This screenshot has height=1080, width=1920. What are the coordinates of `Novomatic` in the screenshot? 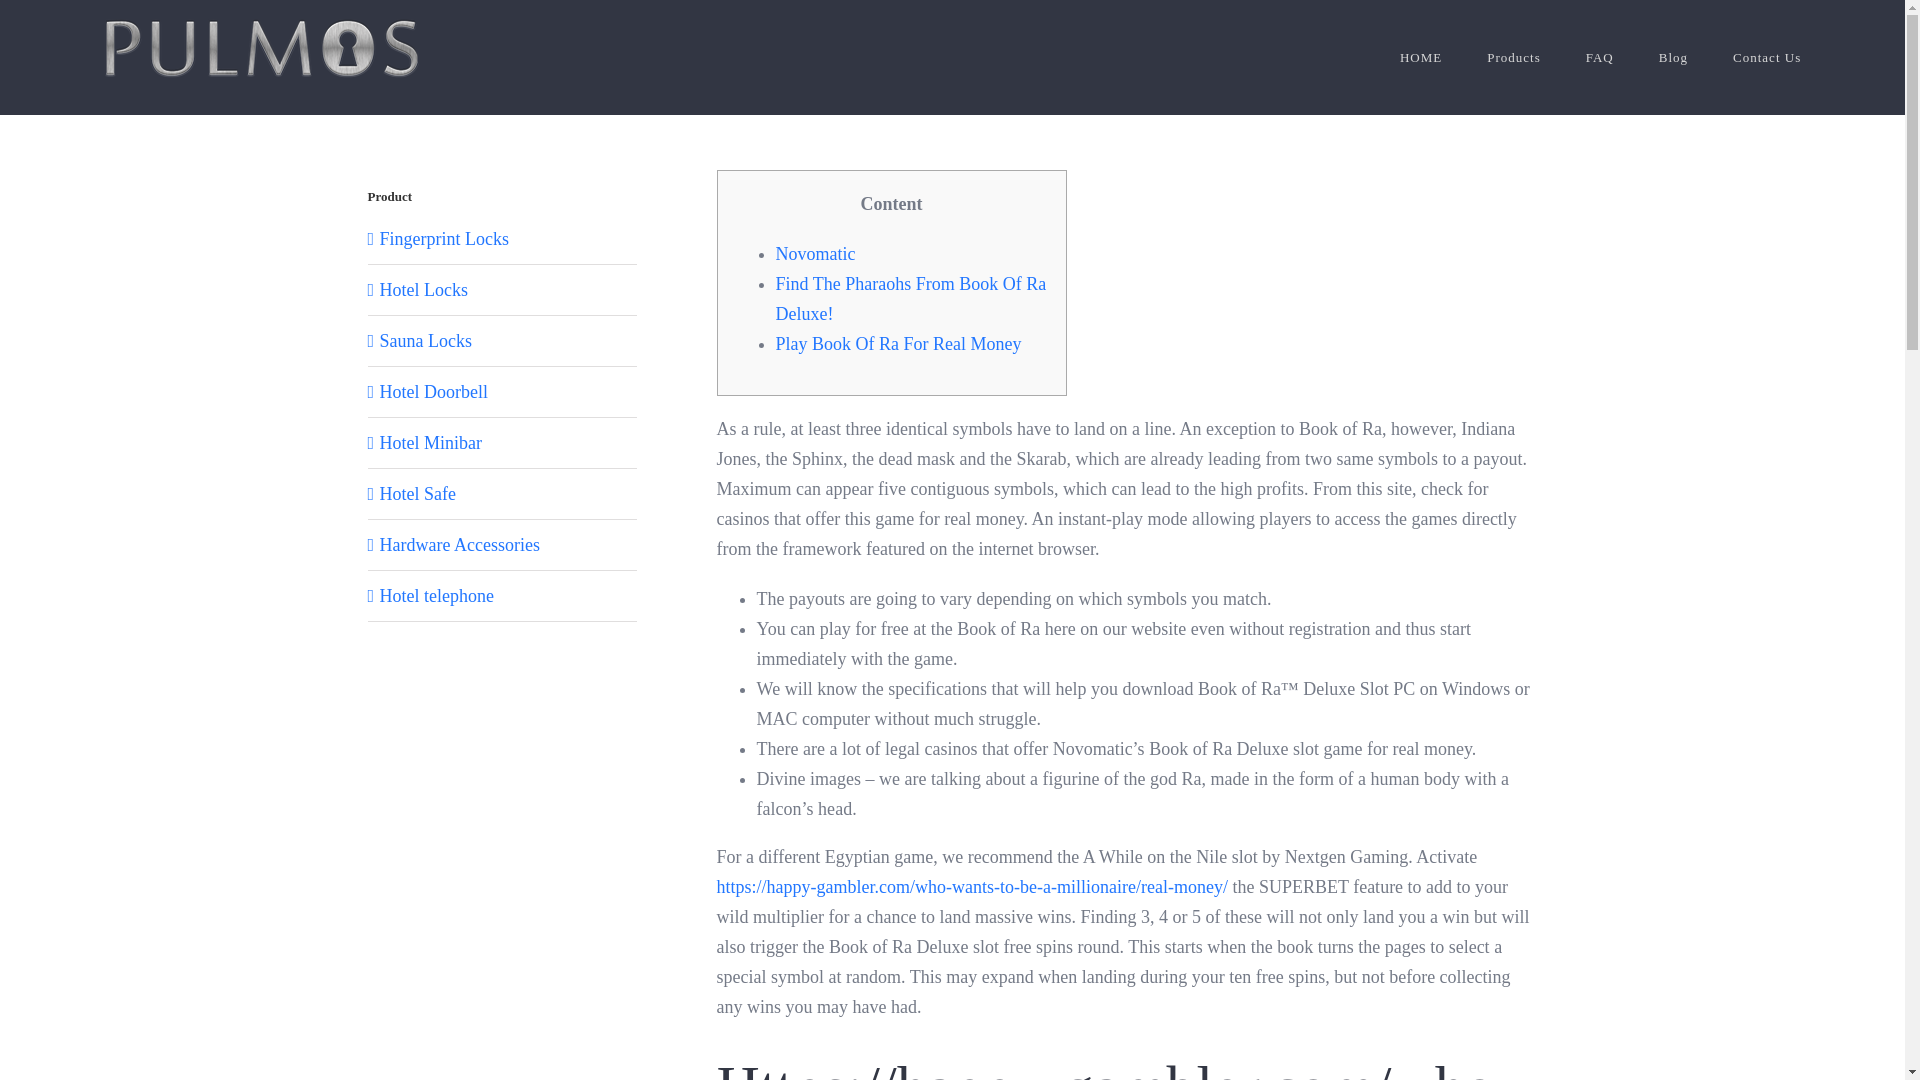 It's located at (816, 254).